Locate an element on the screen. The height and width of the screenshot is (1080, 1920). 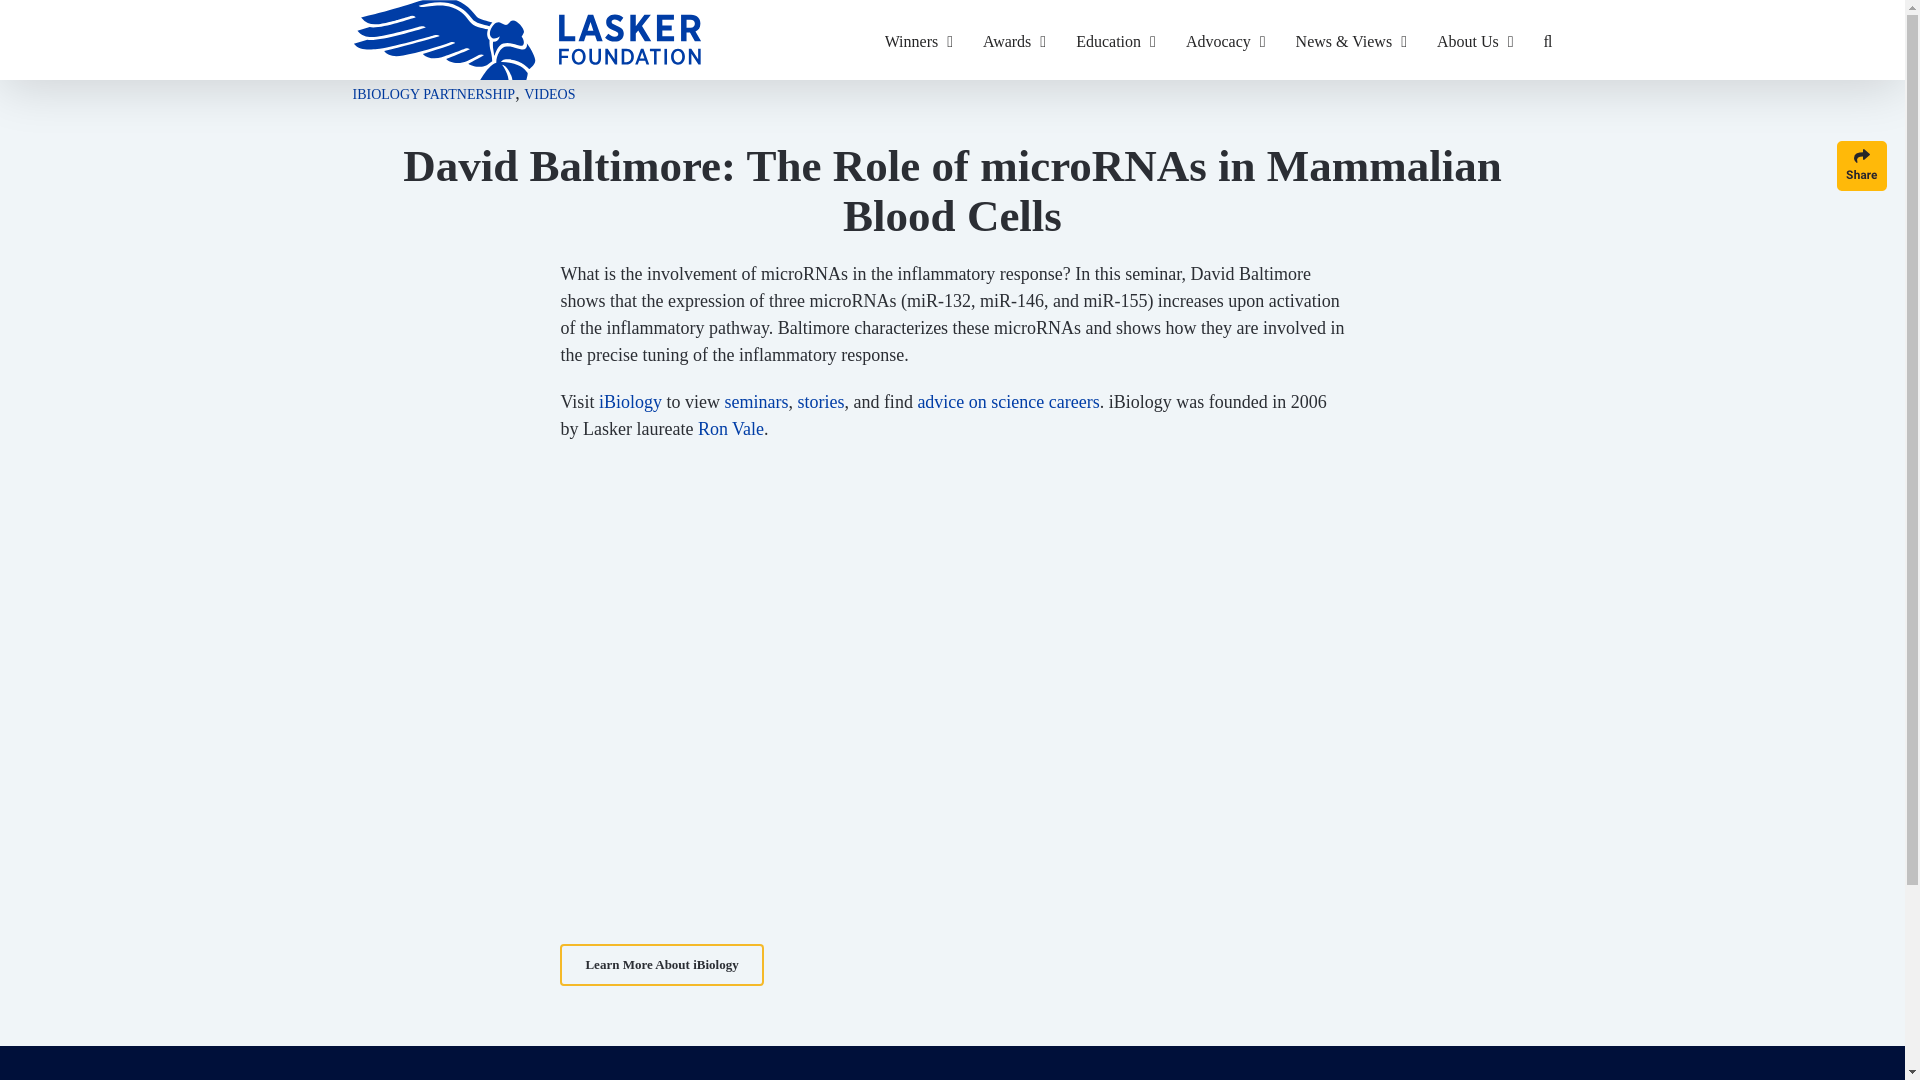
About Us is located at coordinates (1475, 40).